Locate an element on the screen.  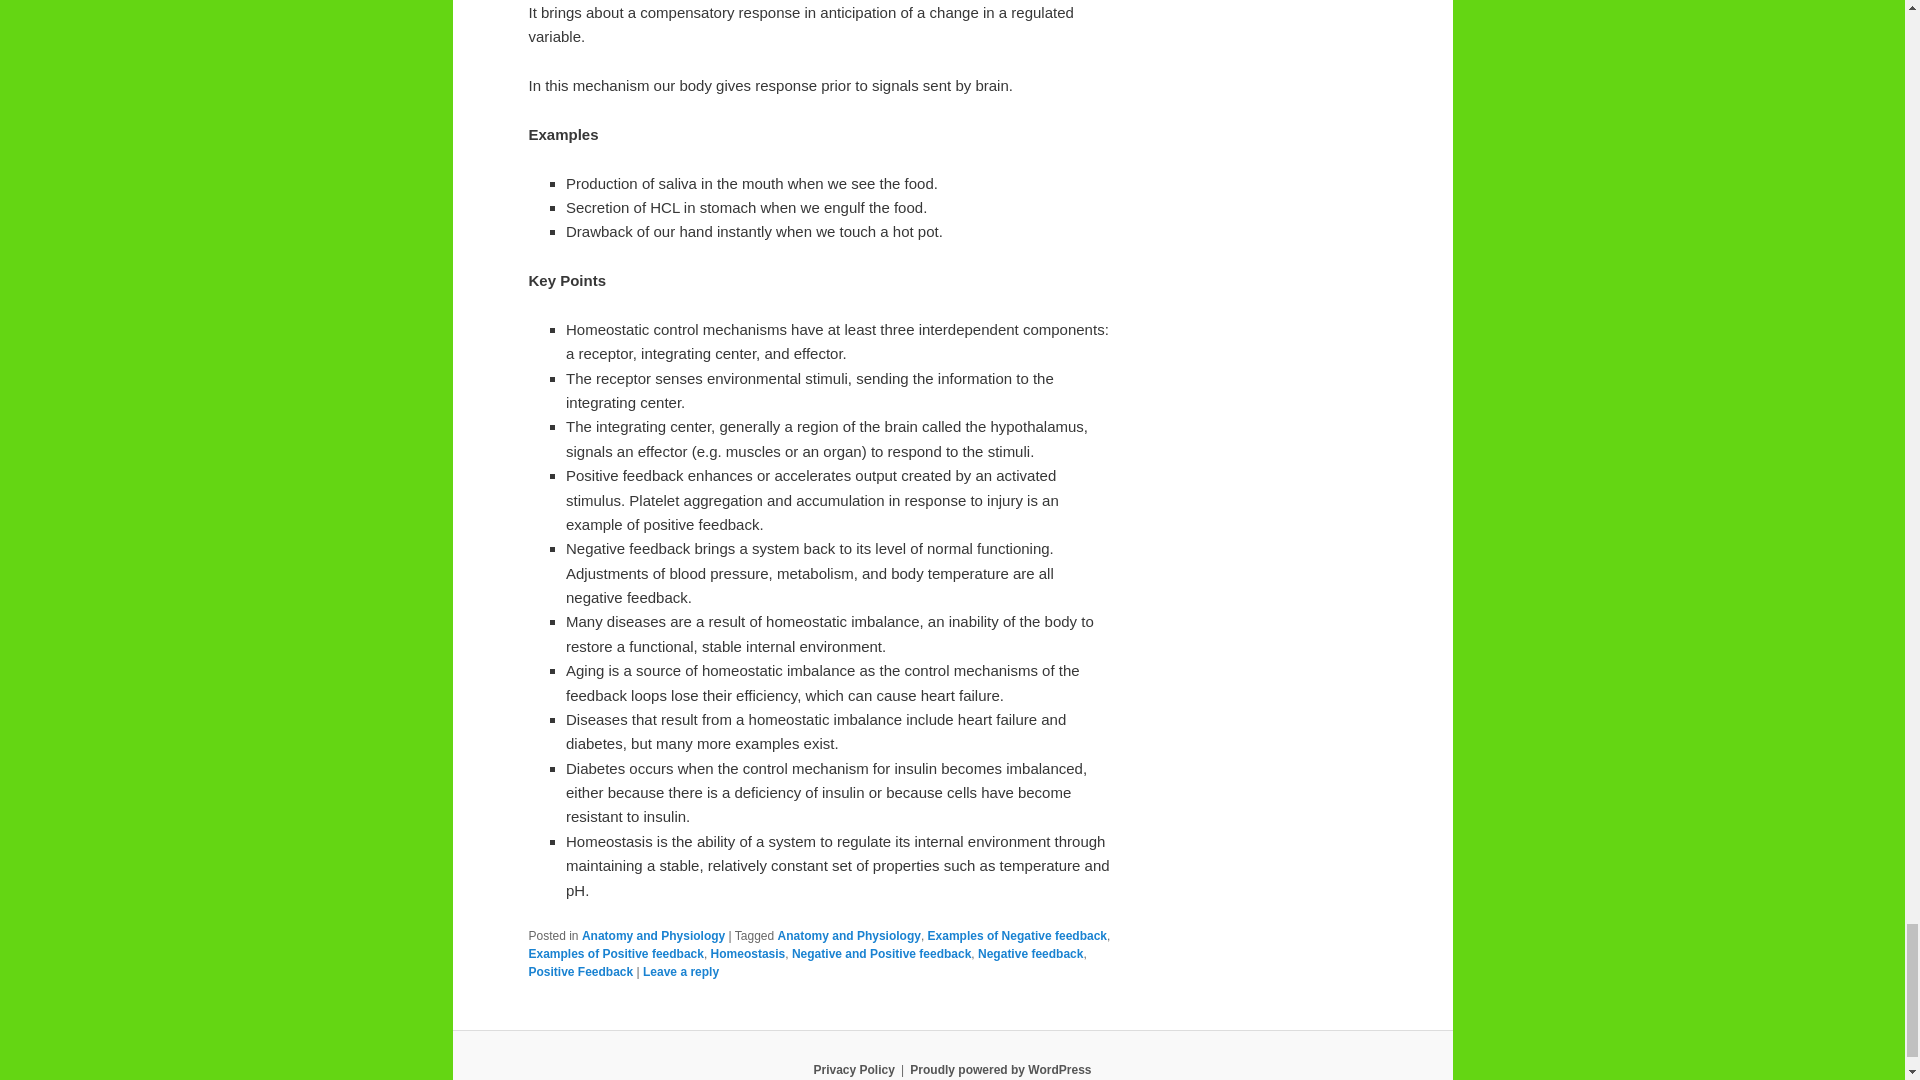
Negative feedback is located at coordinates (1030, 954).